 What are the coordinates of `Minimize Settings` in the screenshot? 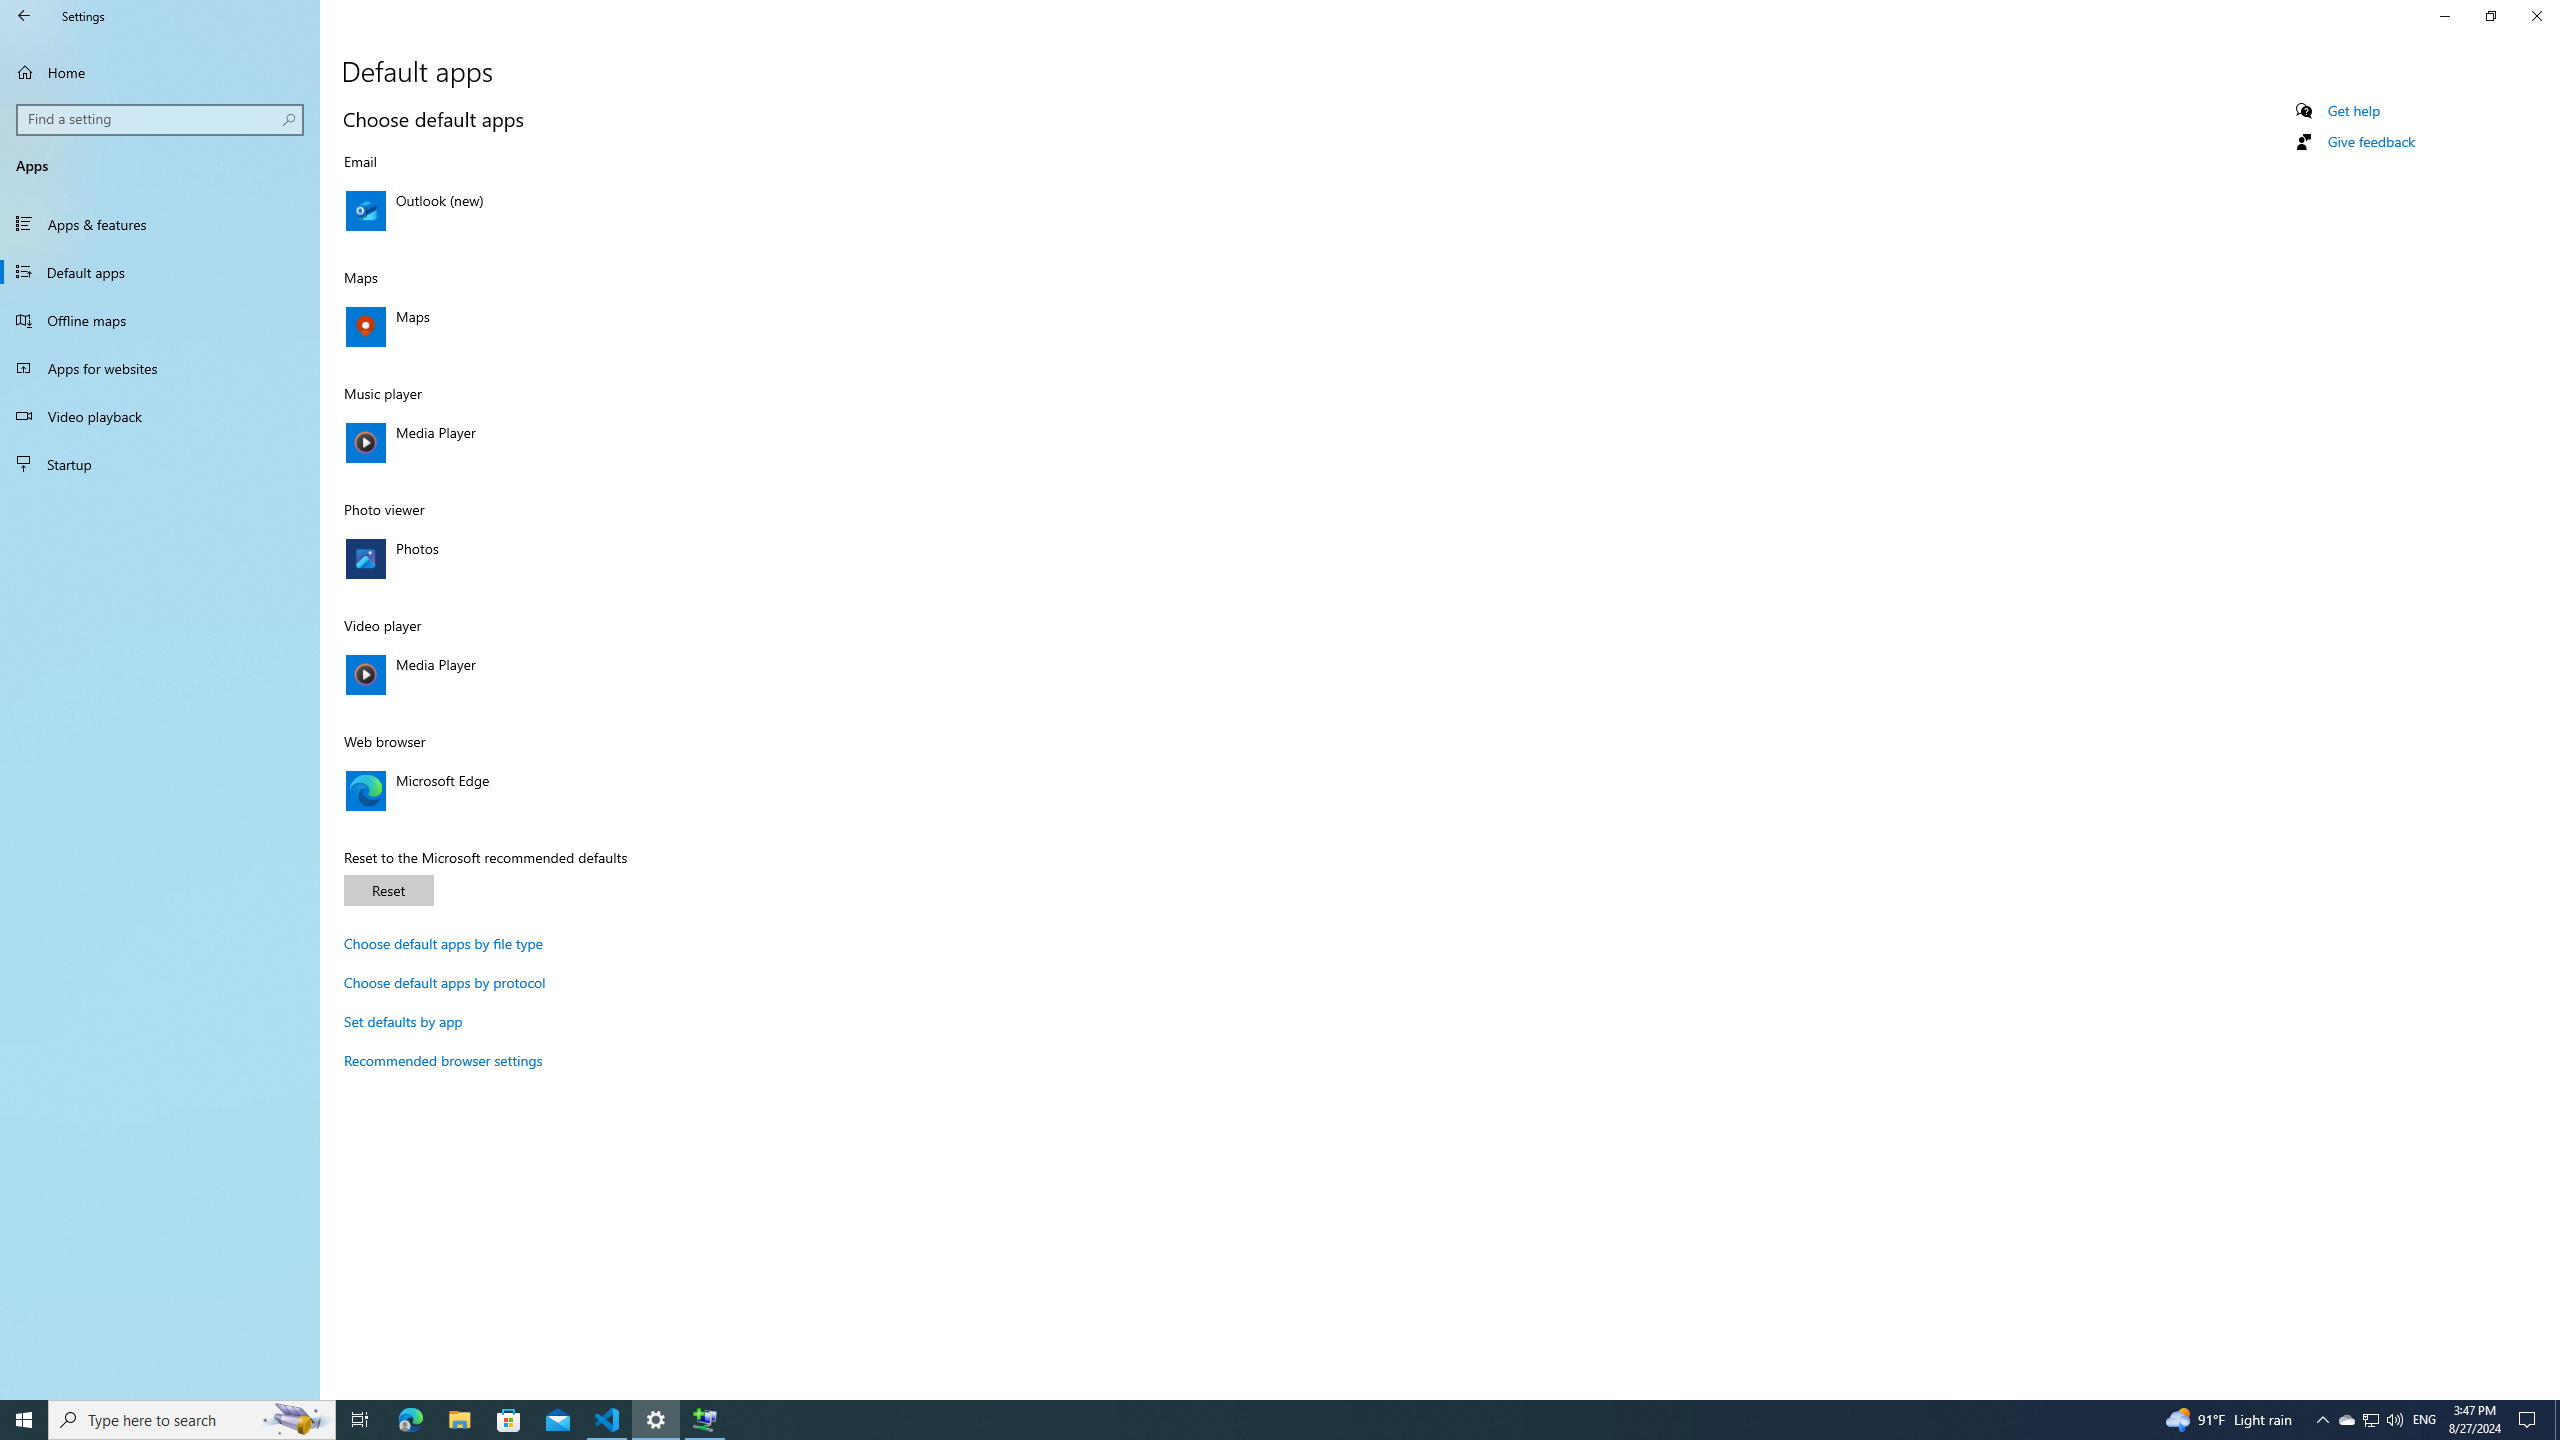 It's located at (2444, 16).